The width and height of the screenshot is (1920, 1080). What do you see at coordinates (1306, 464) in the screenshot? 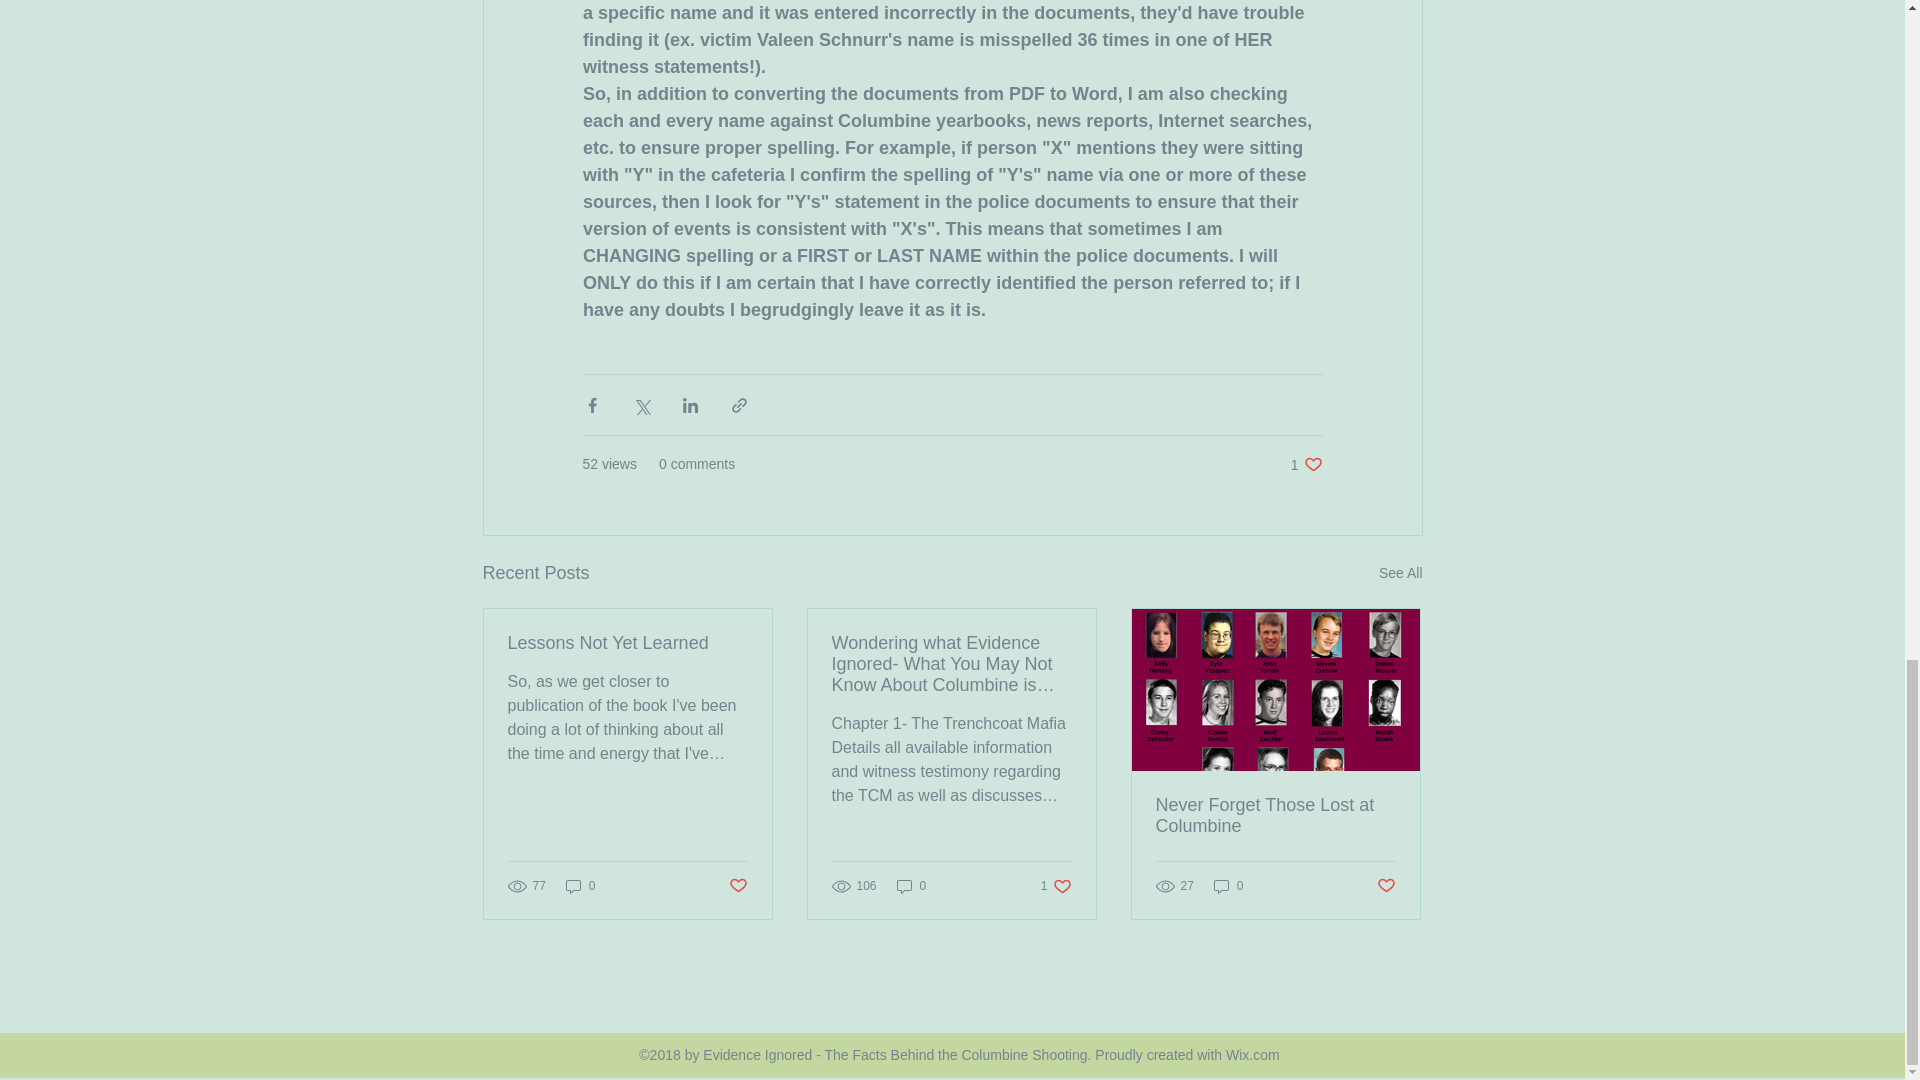
I see `0` at bounding box center [1306, 464].